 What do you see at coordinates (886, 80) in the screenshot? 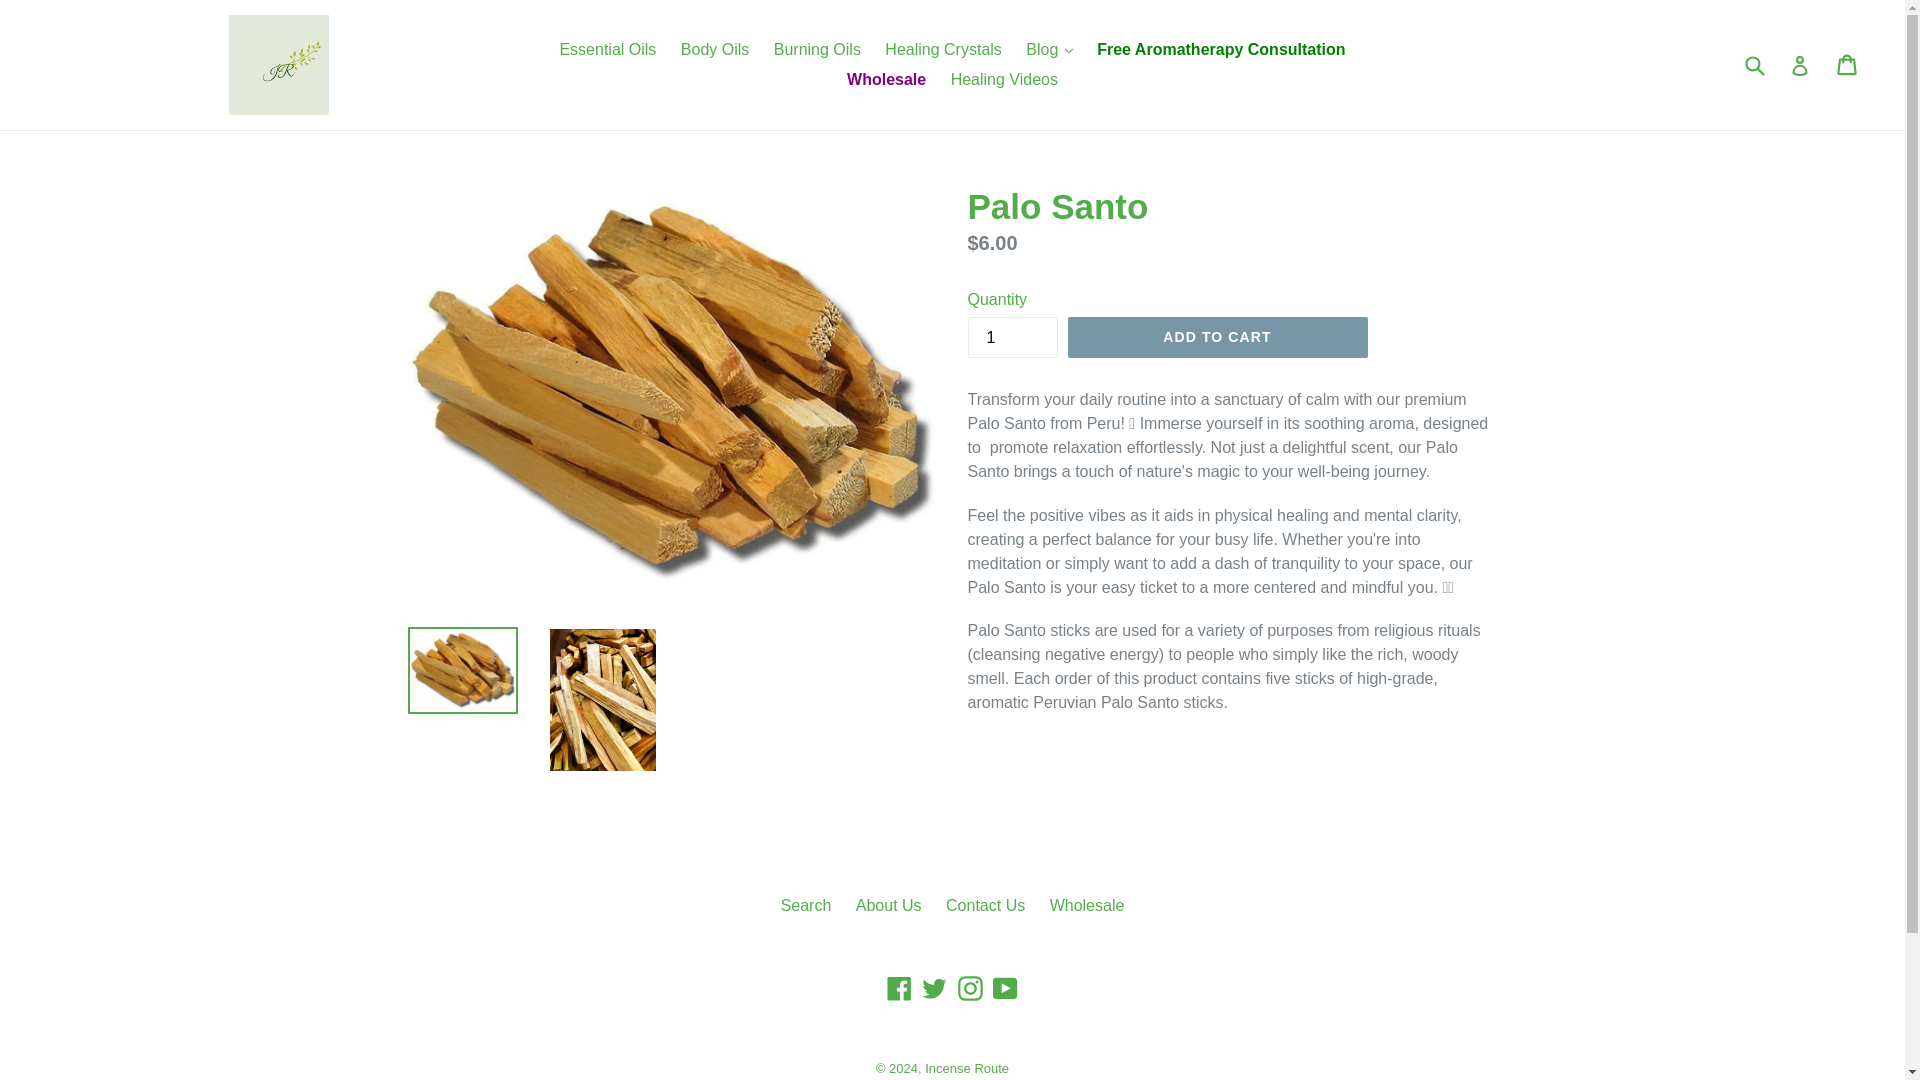
I see `Wholesale` at bounding box center [886, 80].